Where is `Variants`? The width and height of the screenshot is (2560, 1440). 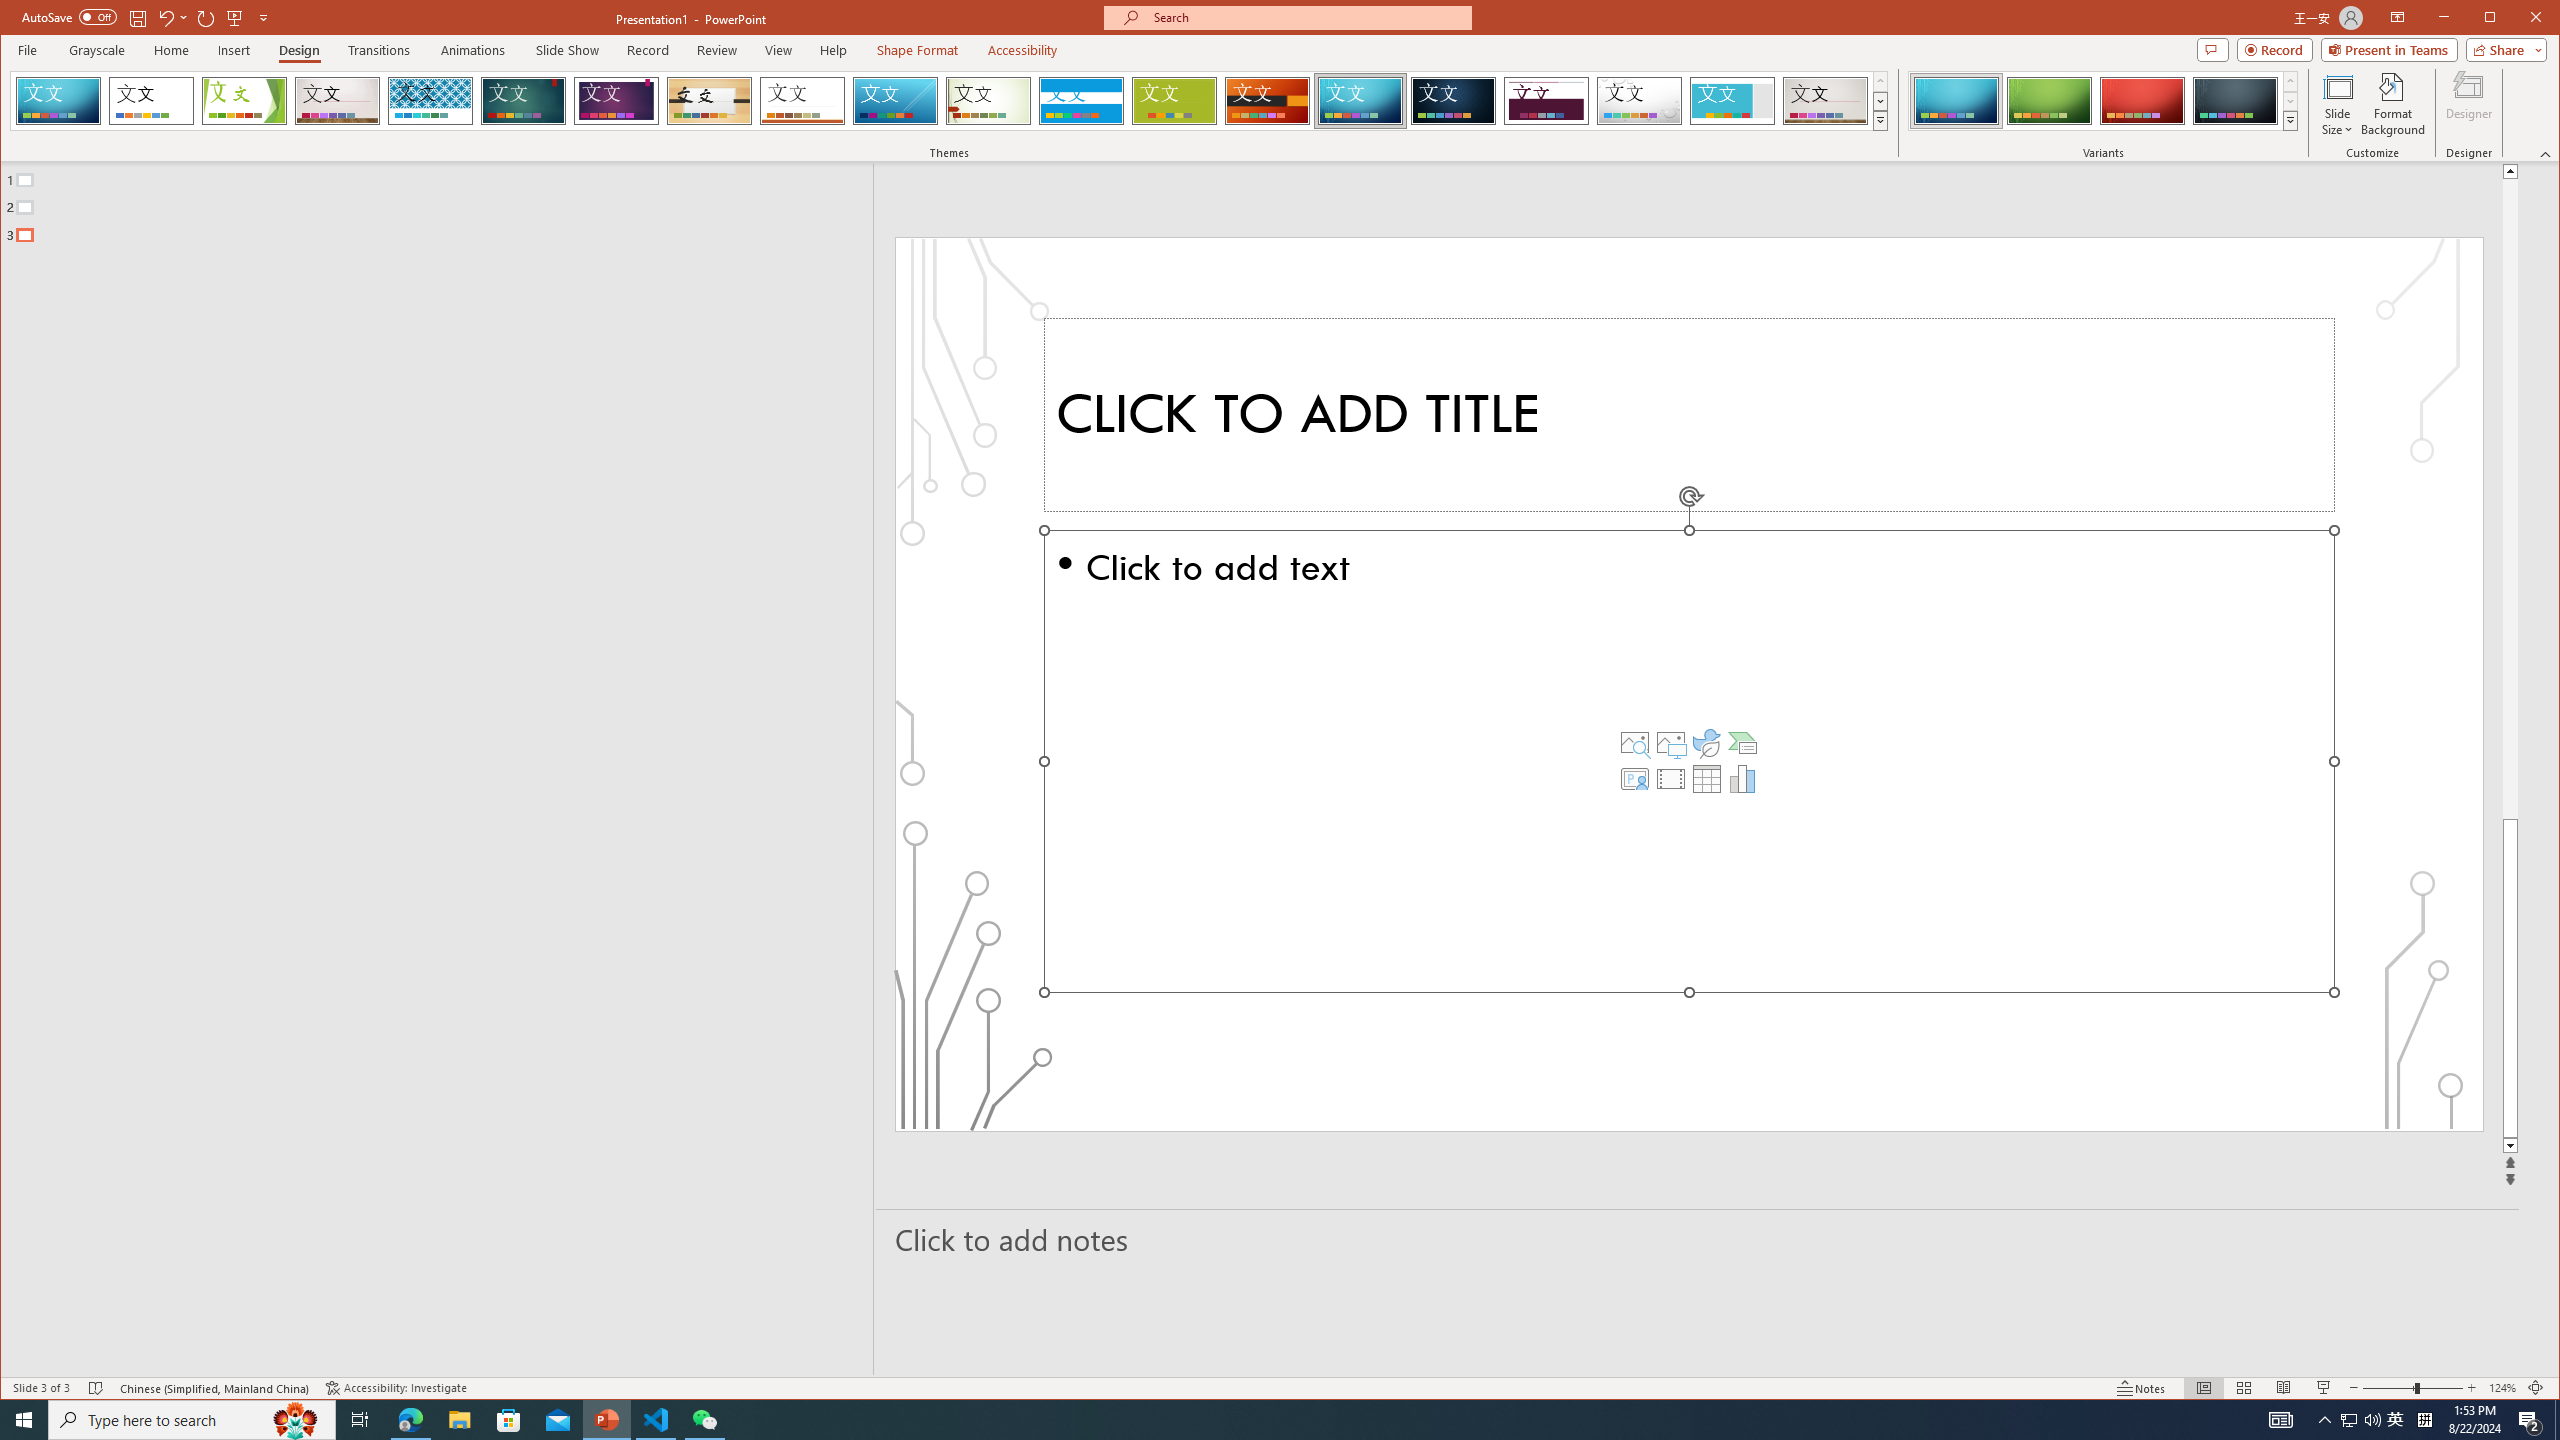 Variants is located at coordinates (2290, 120).